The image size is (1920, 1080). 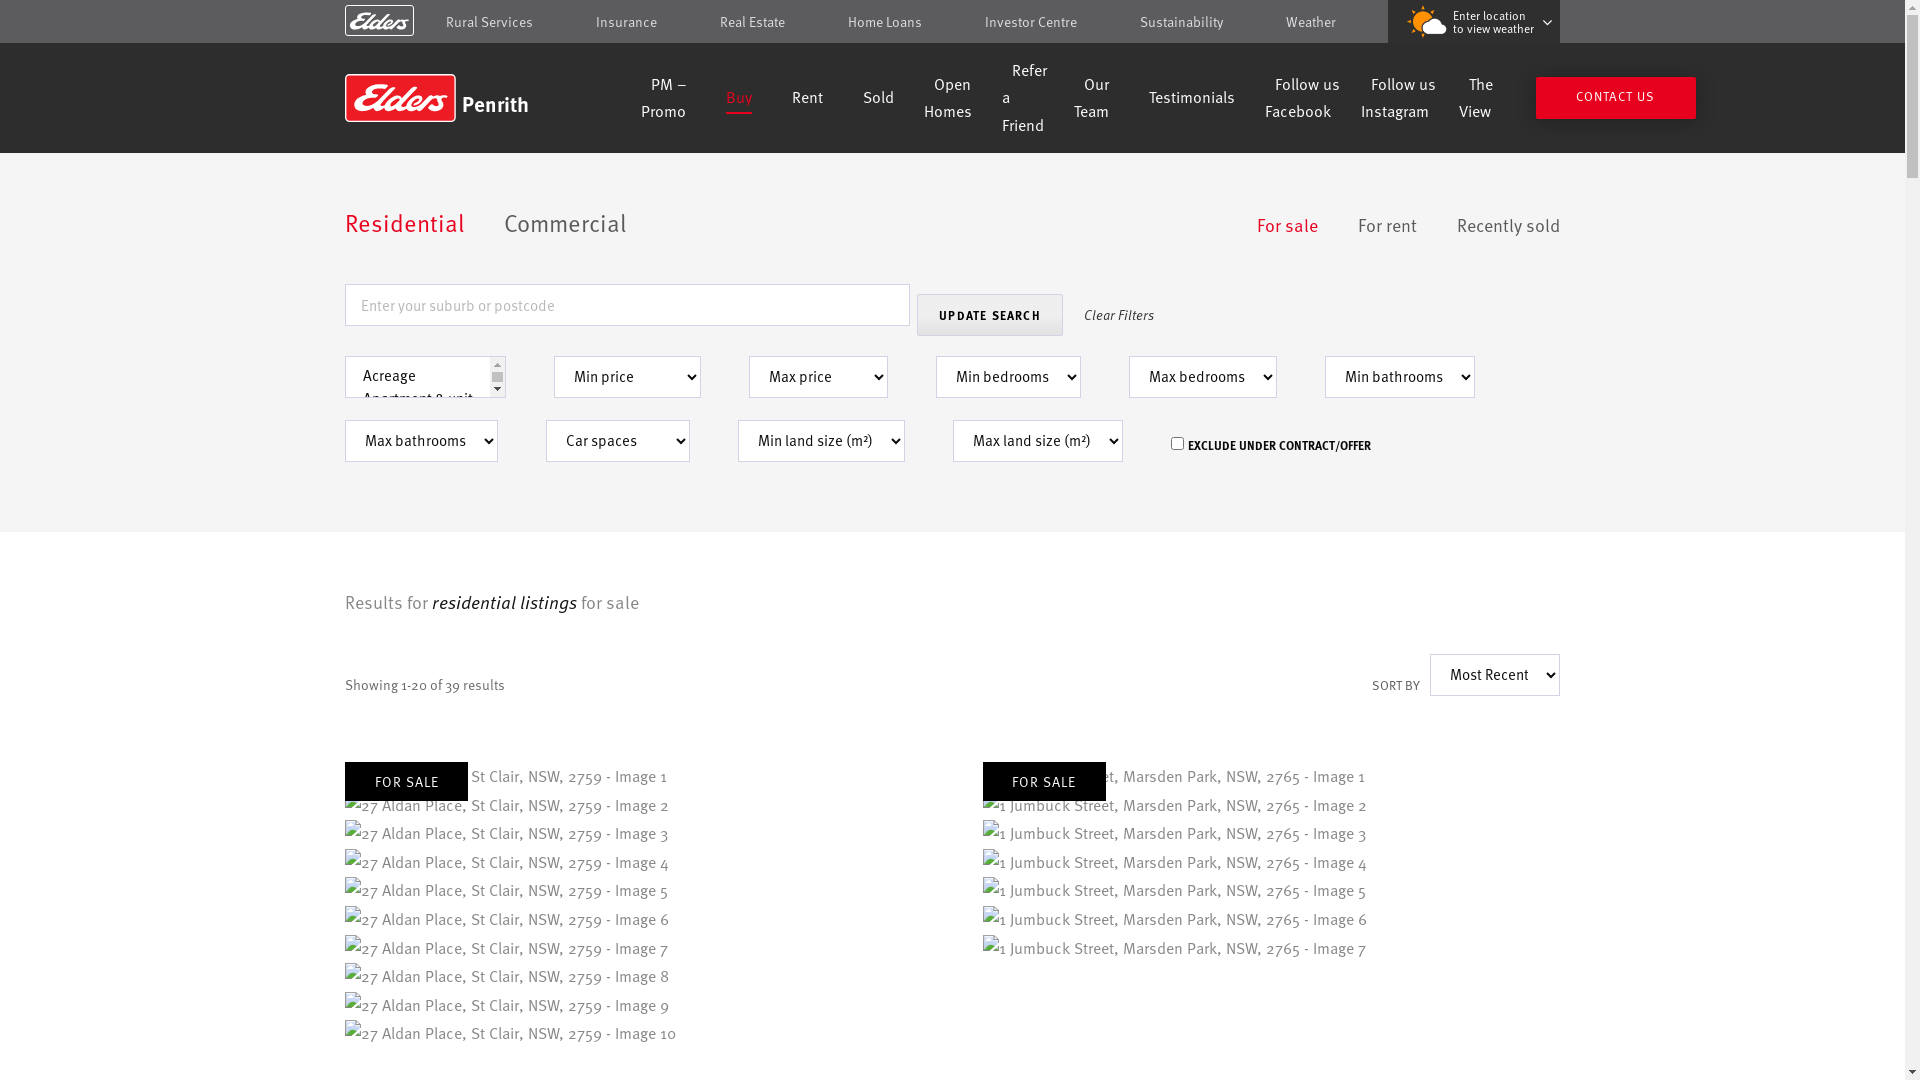 I want to click on The View, so click(x=1476, y=100).